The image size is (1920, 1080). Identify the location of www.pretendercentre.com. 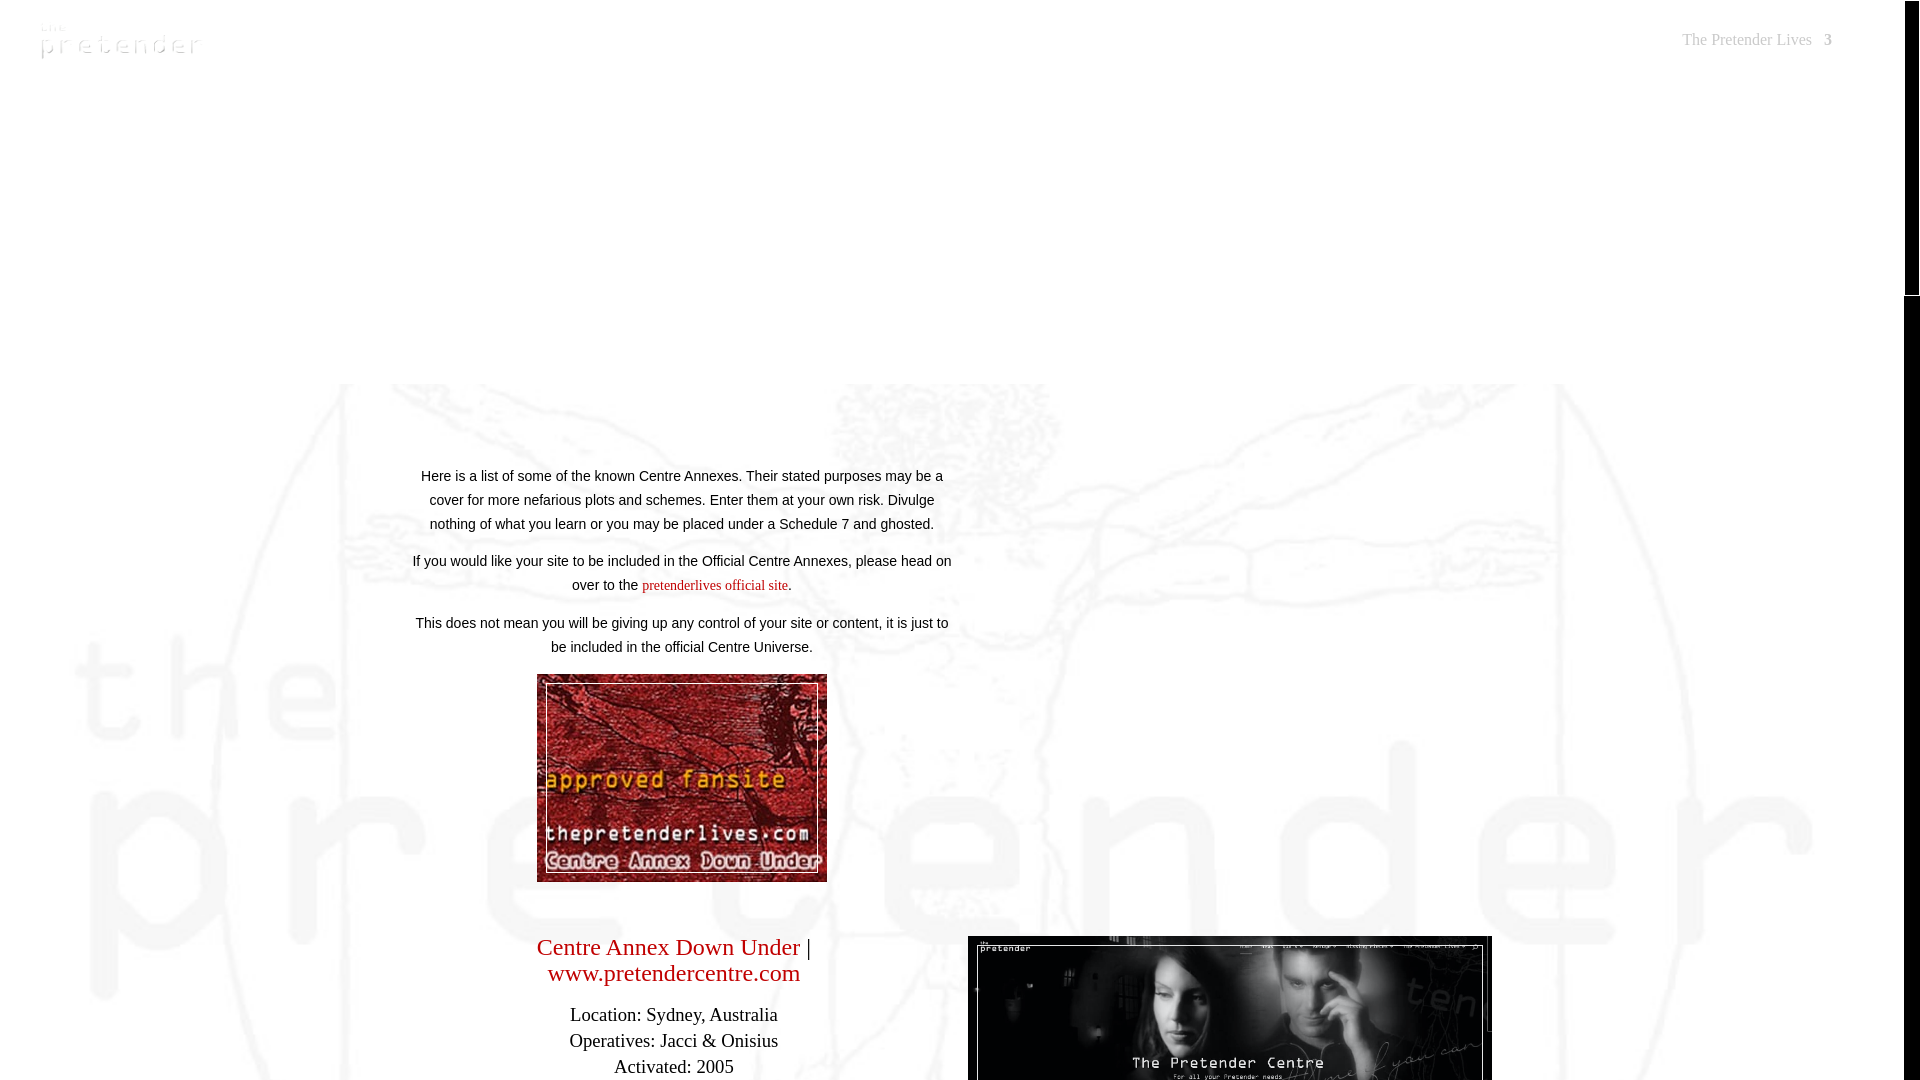
(674, 974).